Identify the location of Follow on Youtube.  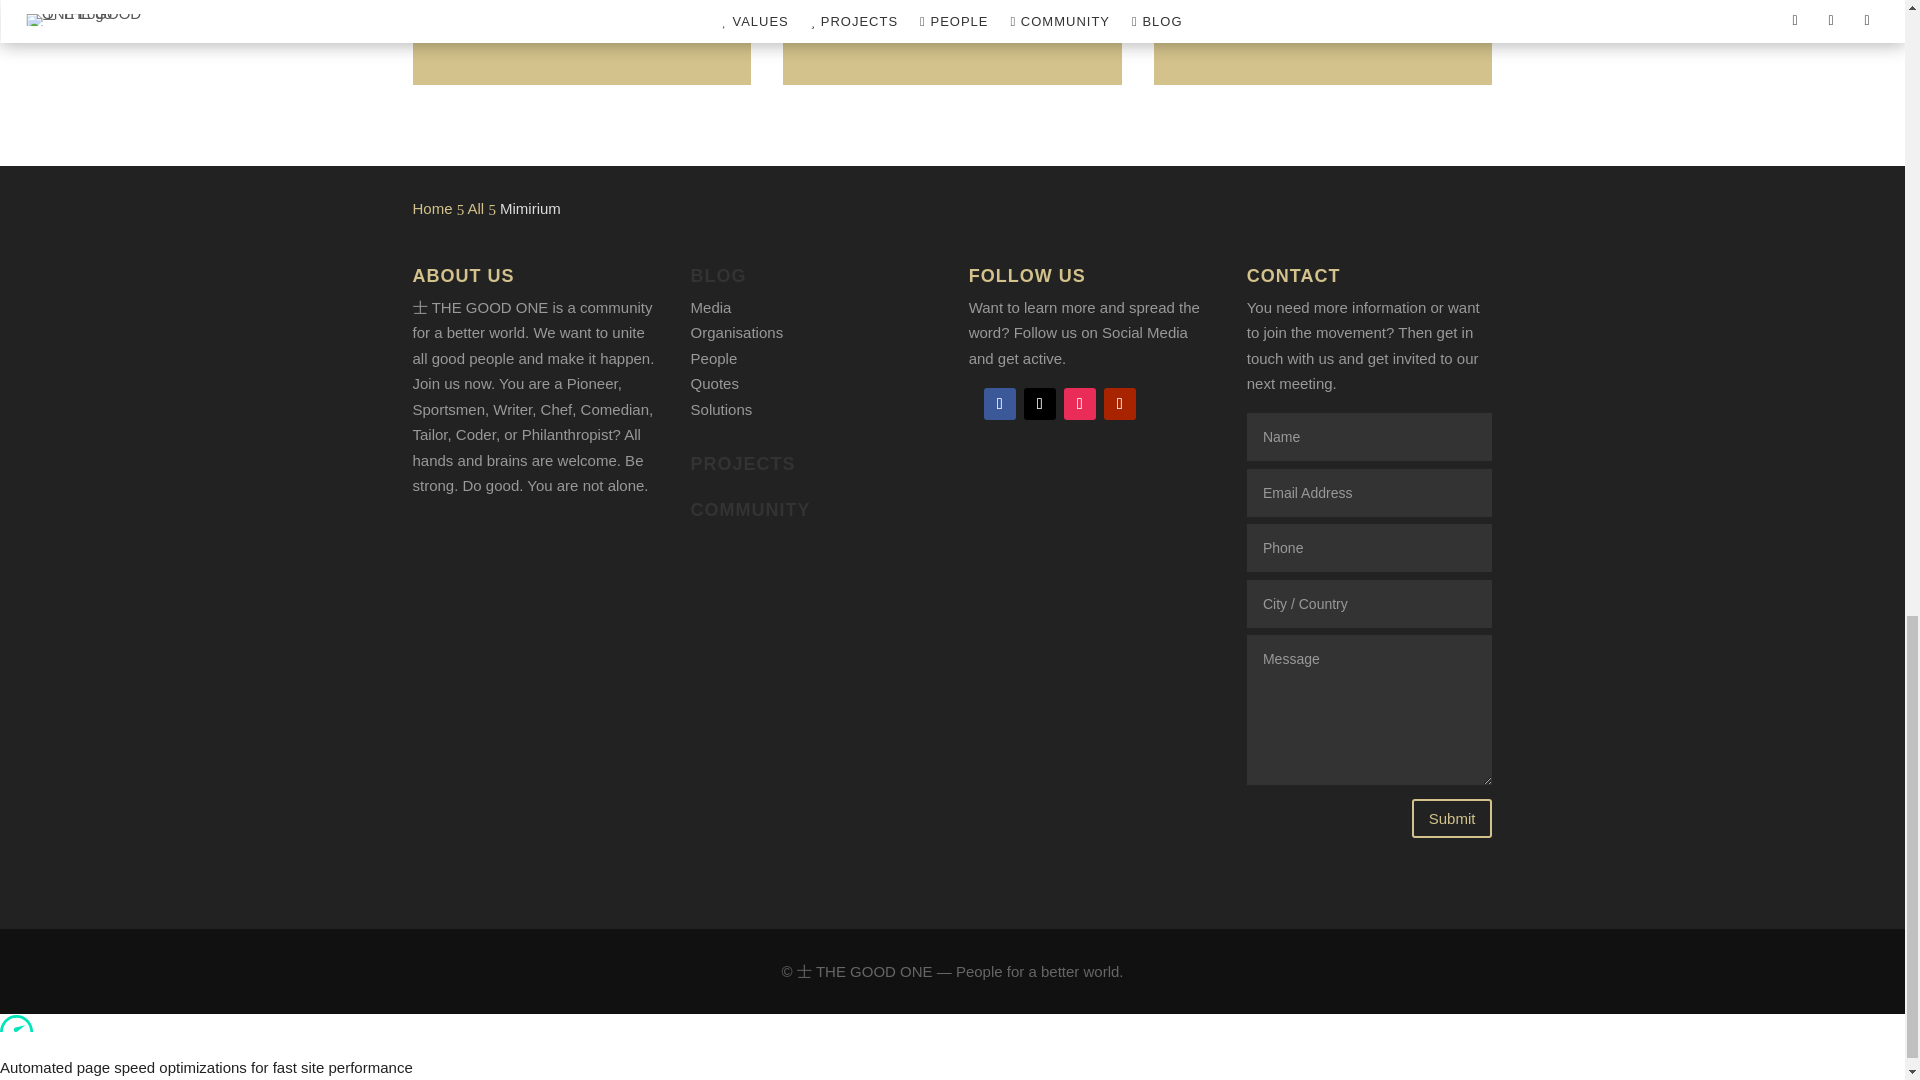
(1120, 404).